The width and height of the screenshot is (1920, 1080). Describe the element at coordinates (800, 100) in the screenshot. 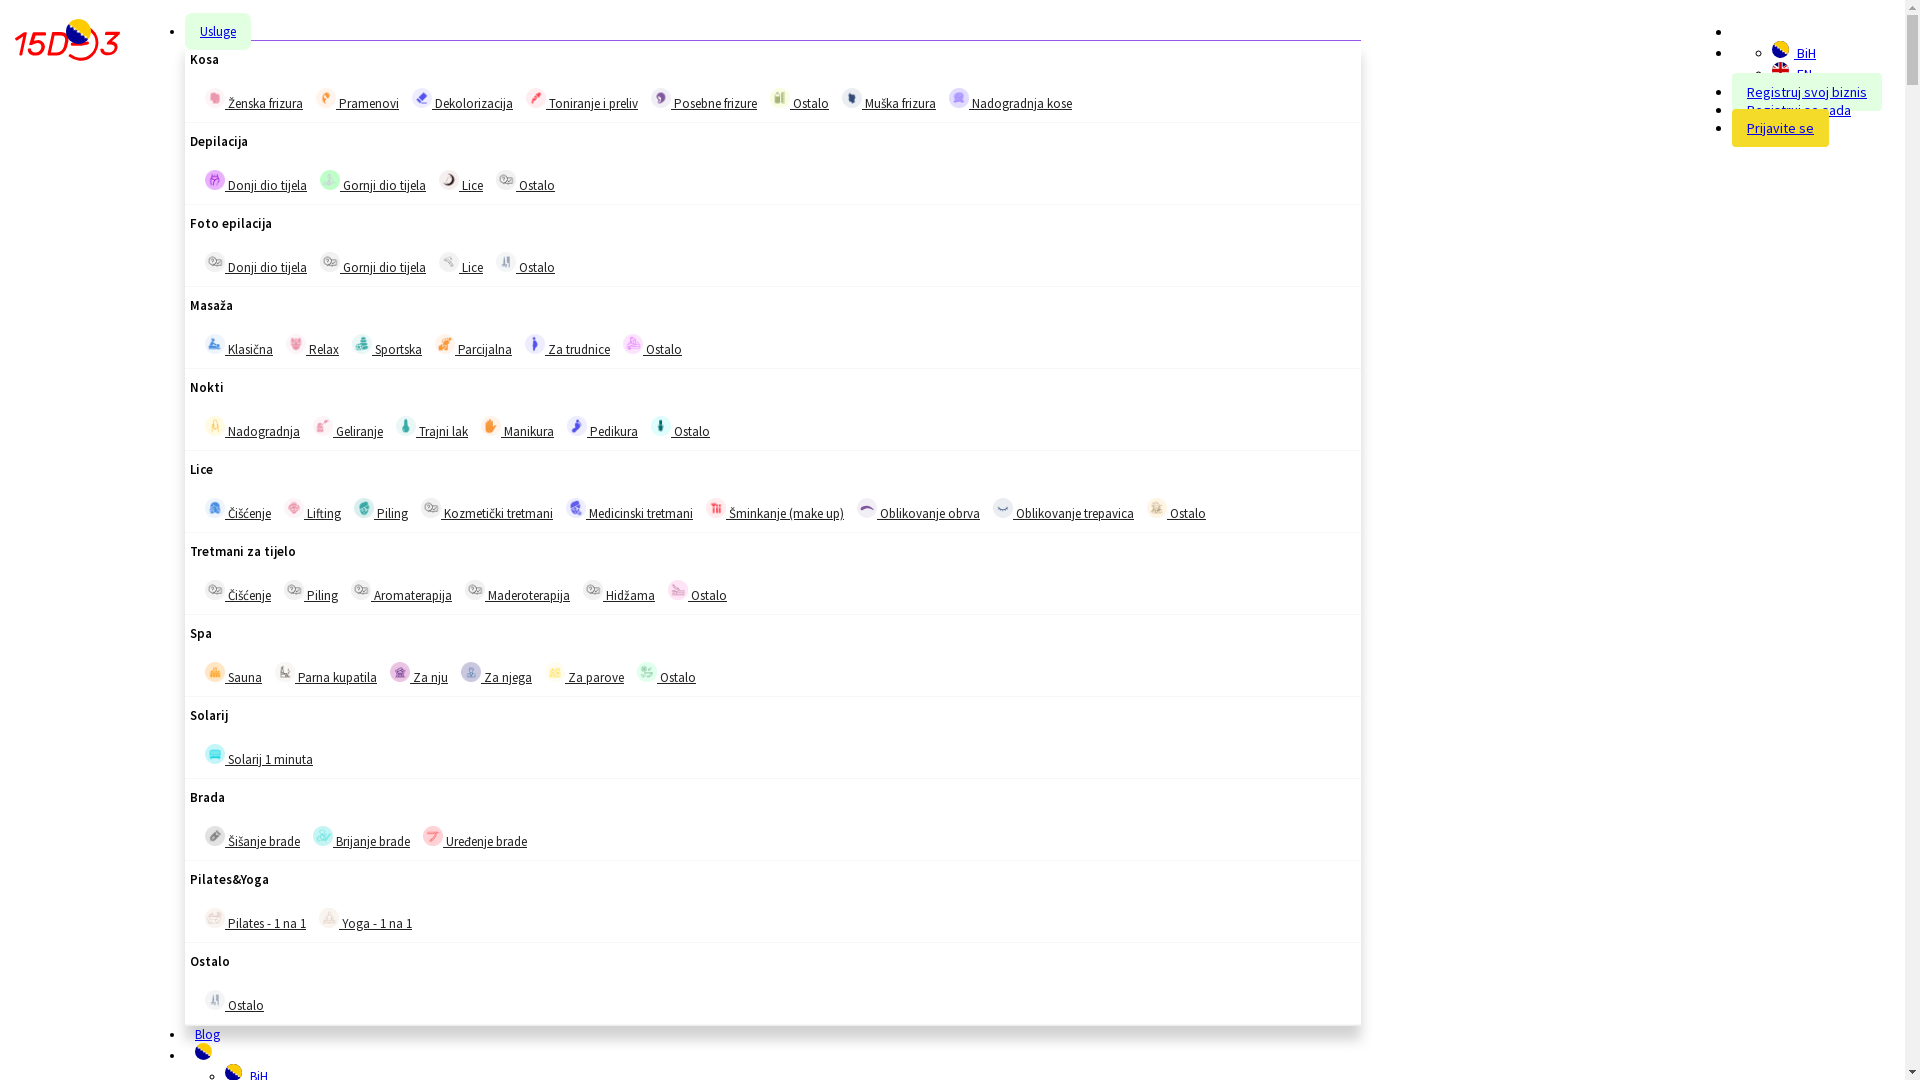

I see `Ostalo` at that location.